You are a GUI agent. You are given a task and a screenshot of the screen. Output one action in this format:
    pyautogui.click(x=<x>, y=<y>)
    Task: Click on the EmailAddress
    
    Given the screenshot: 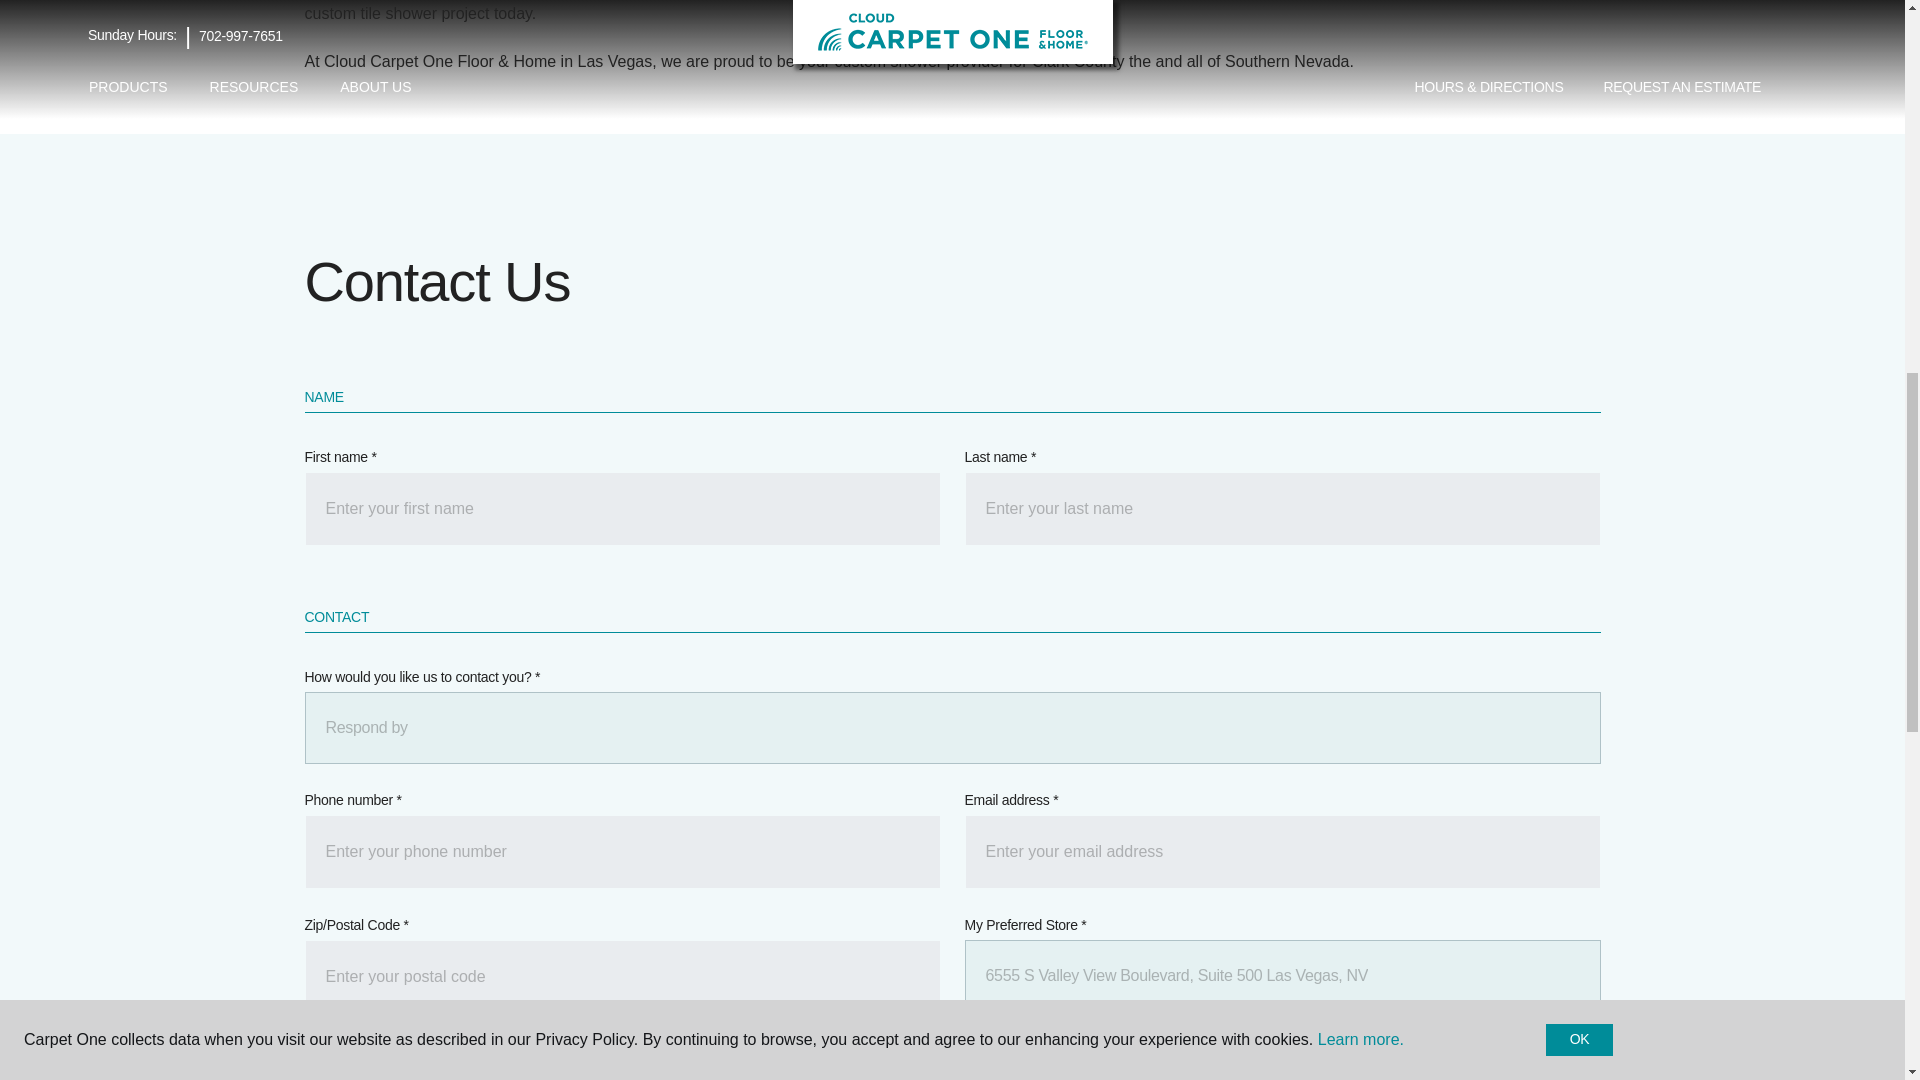 What is the action you would take?
    pyautogui.click(x=1281, y=852)
    